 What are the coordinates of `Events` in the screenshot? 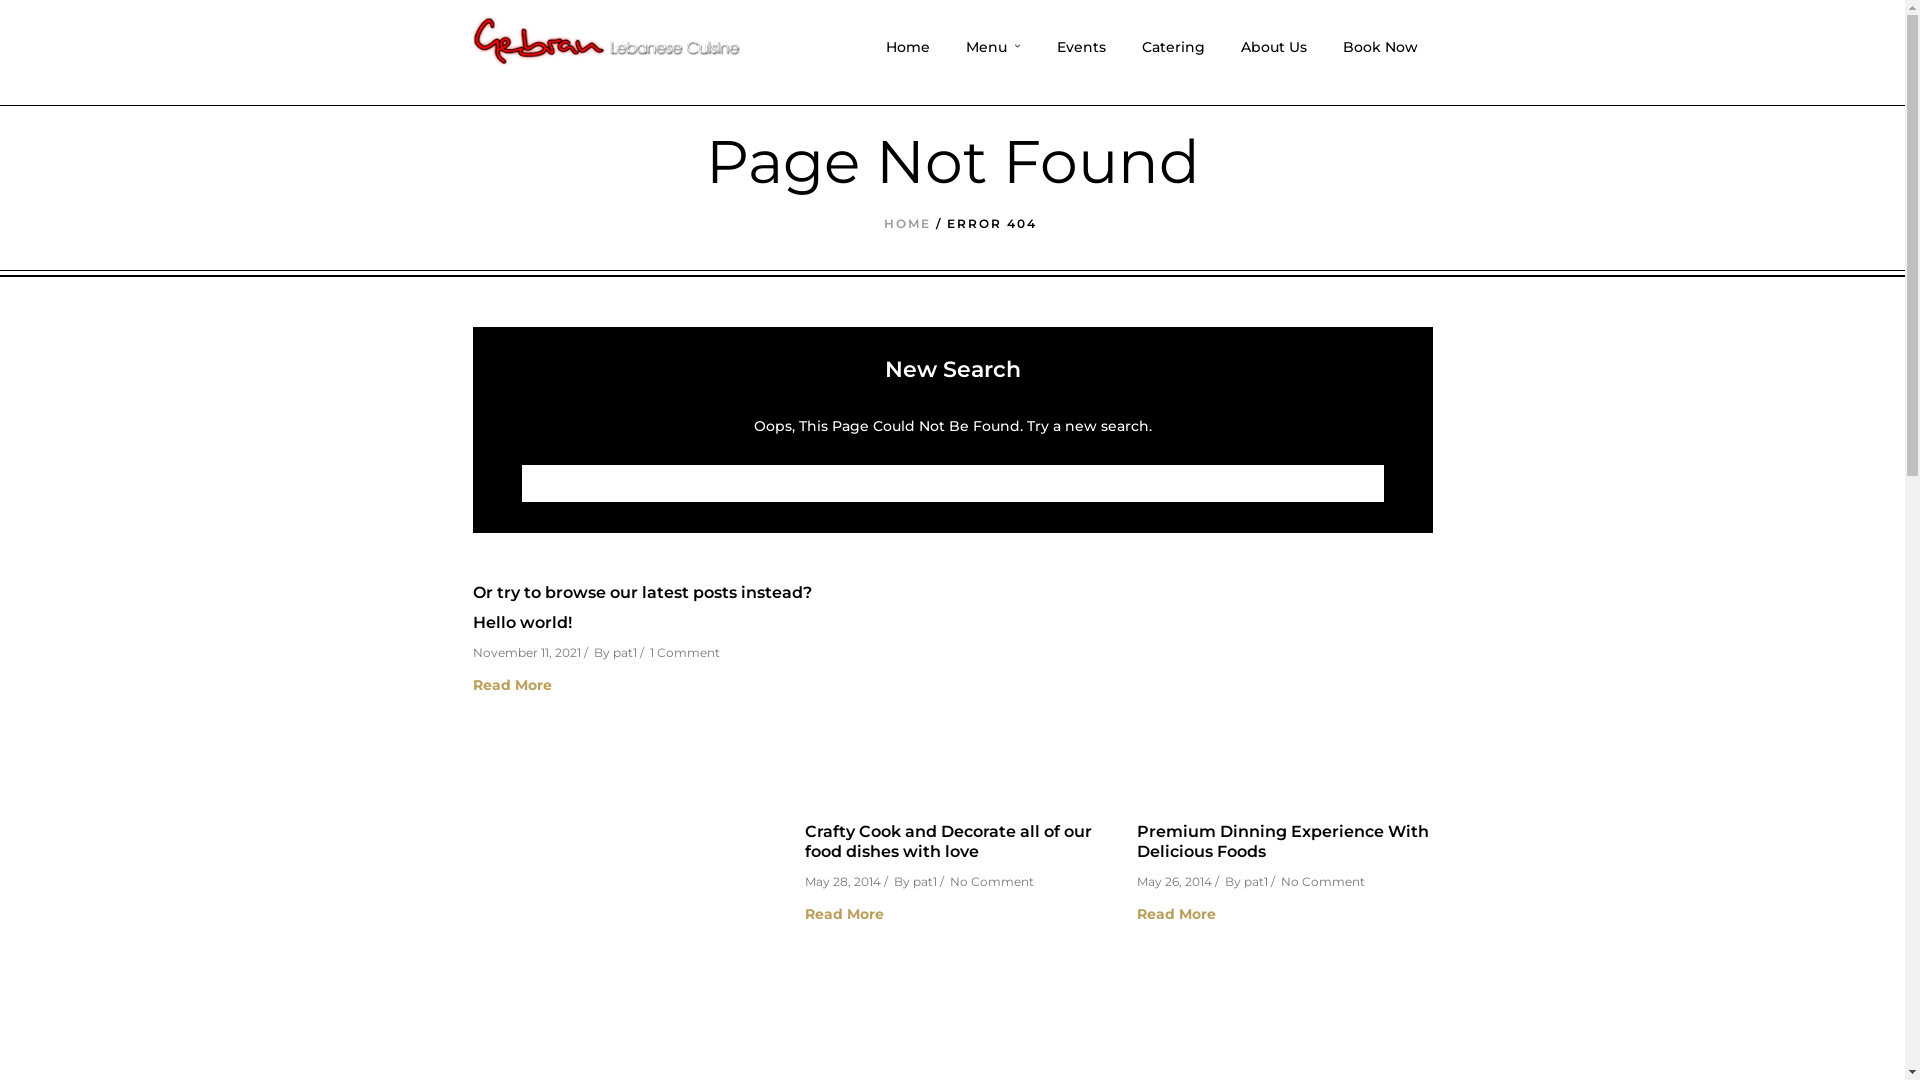 It's located at (1082, 62).